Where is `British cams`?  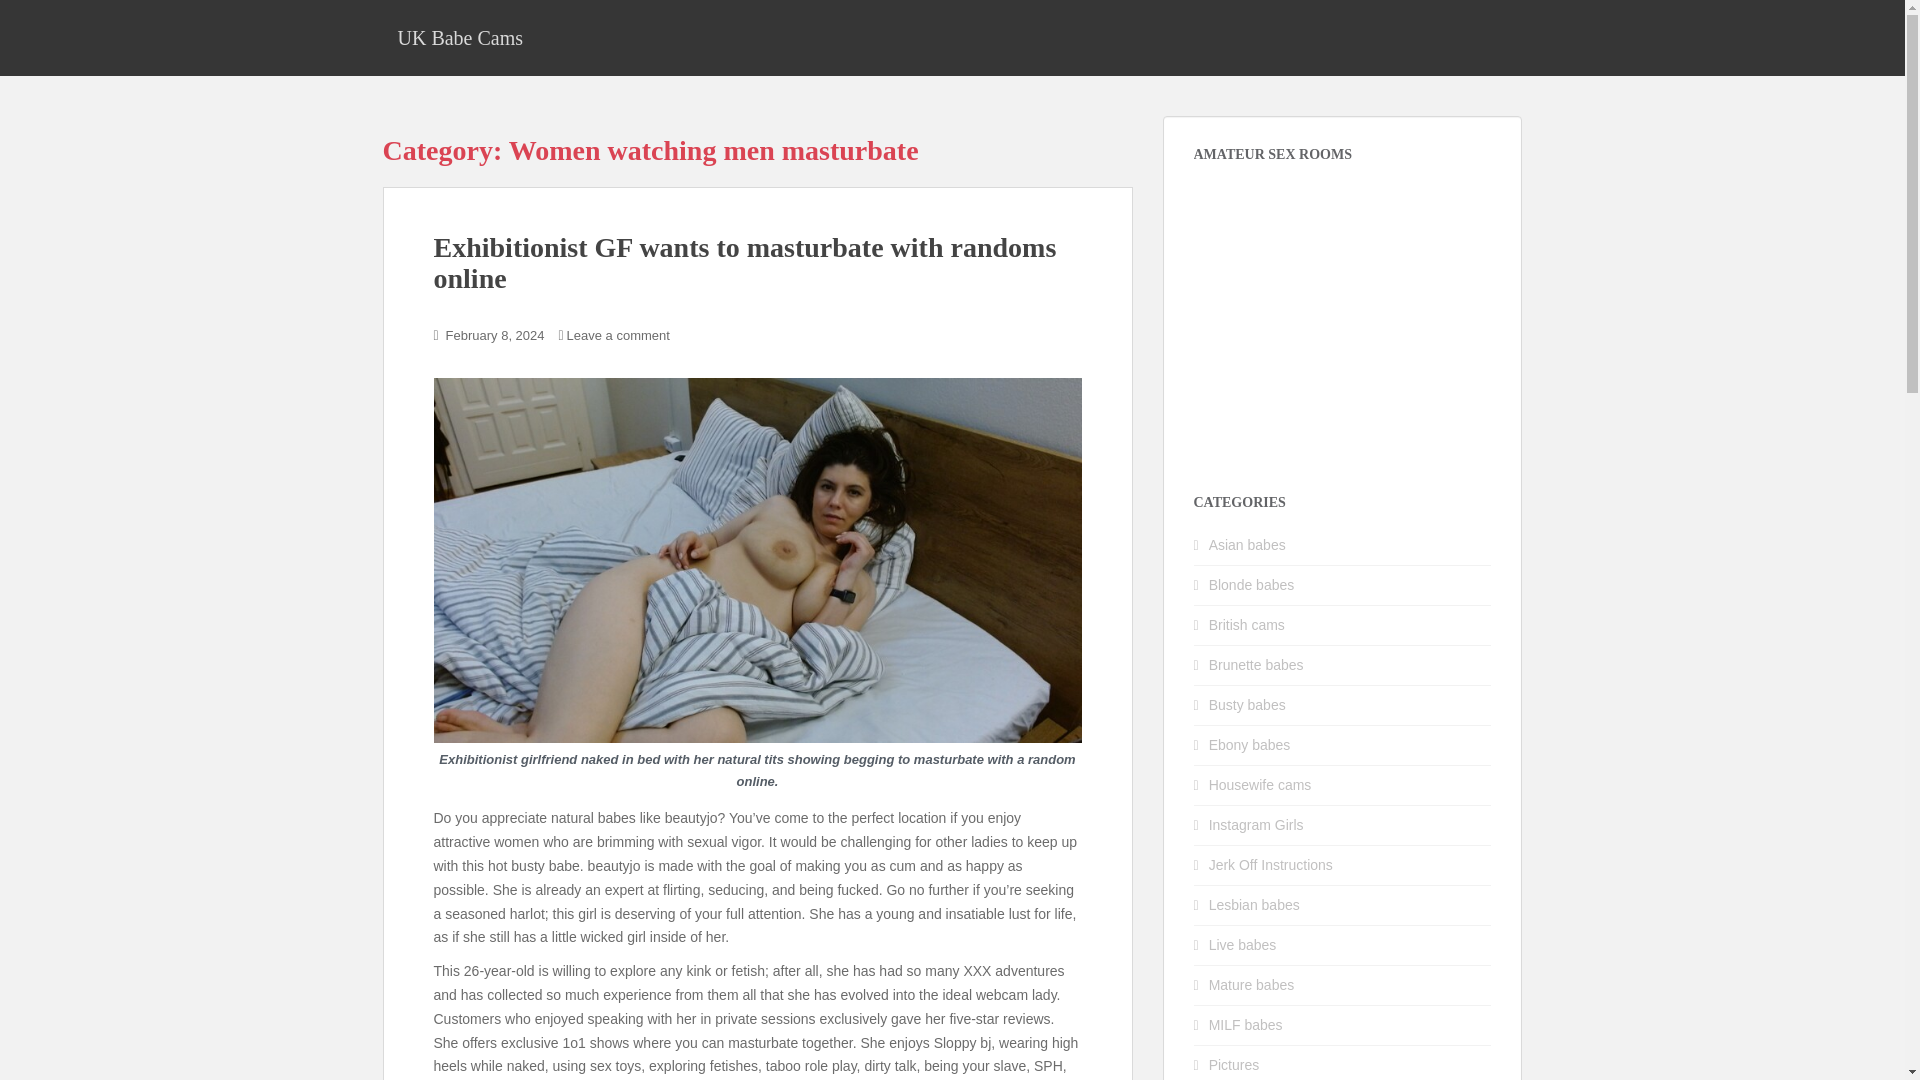
British cams is located at coordinates (1246, 624).